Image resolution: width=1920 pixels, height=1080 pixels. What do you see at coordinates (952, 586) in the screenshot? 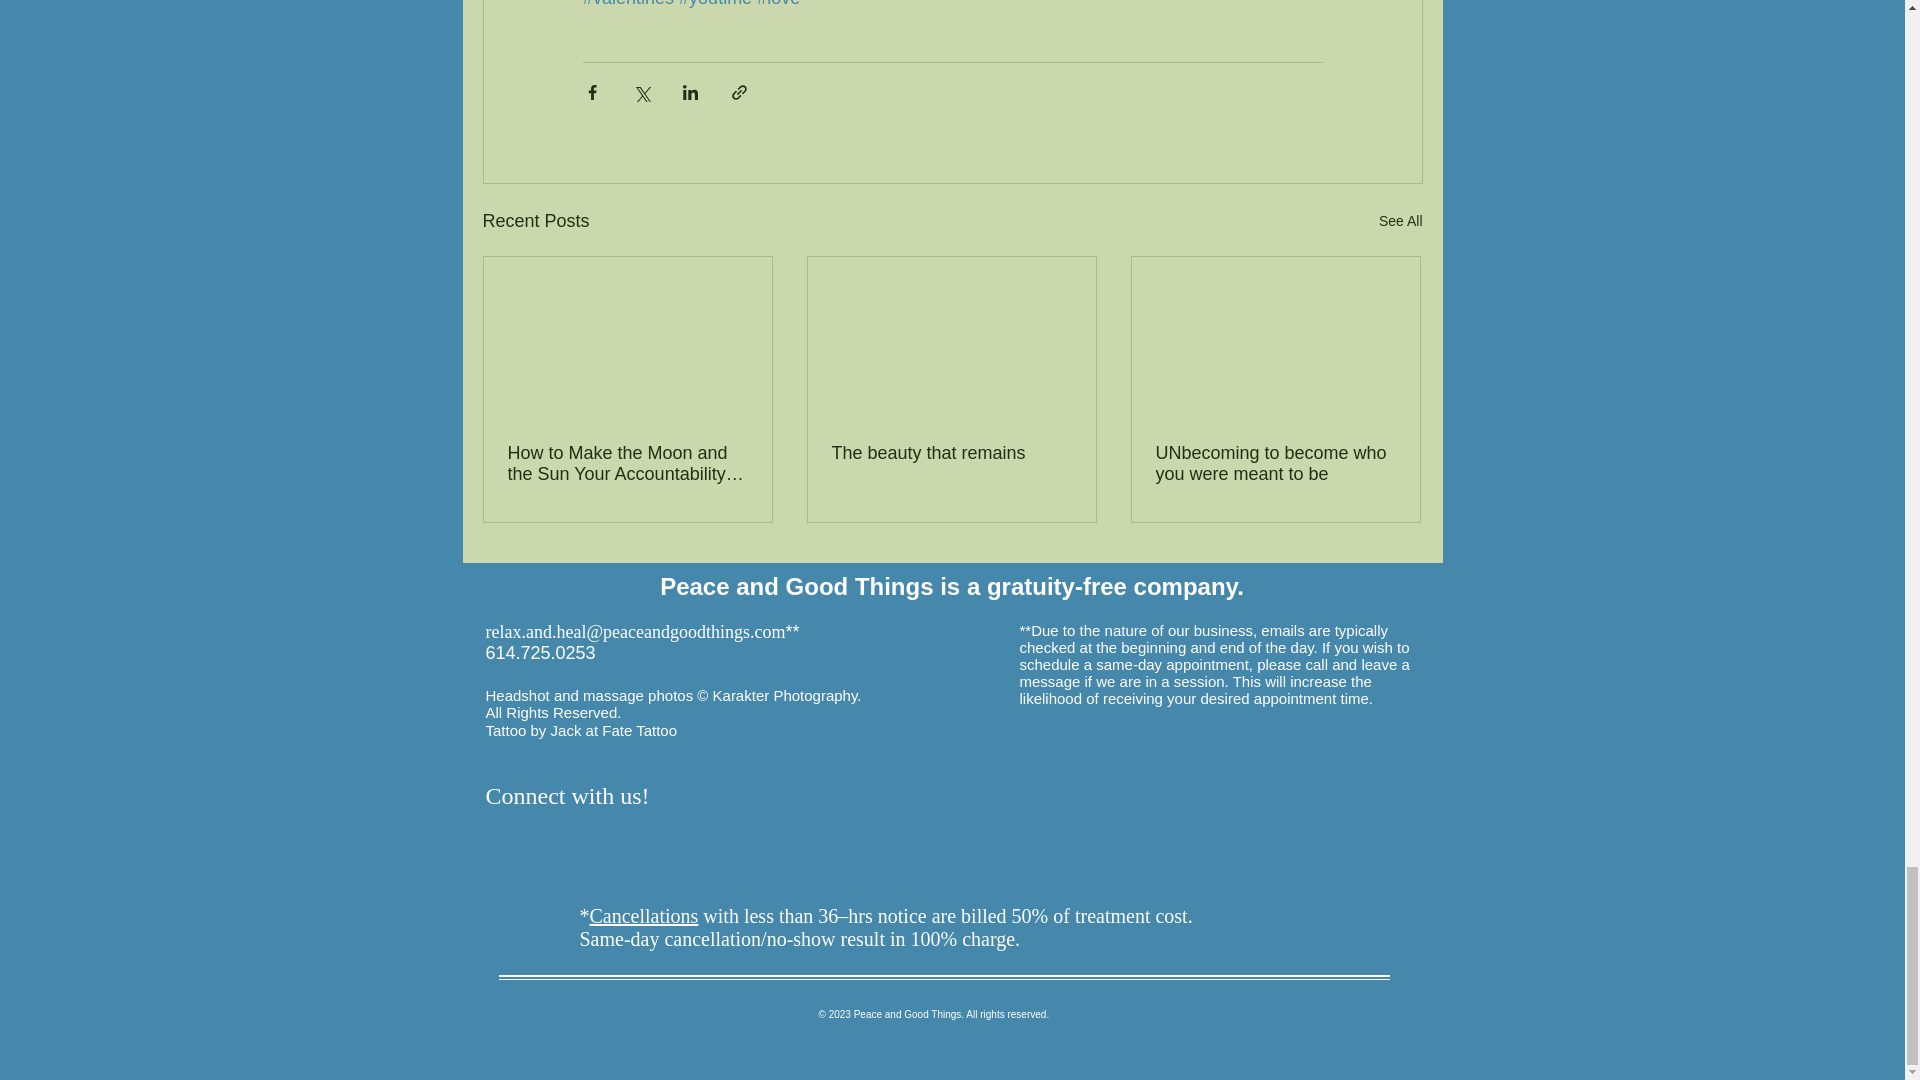
I see `Peace and Good Things is a gratuity-free company.` at bounding box center [952, 586].